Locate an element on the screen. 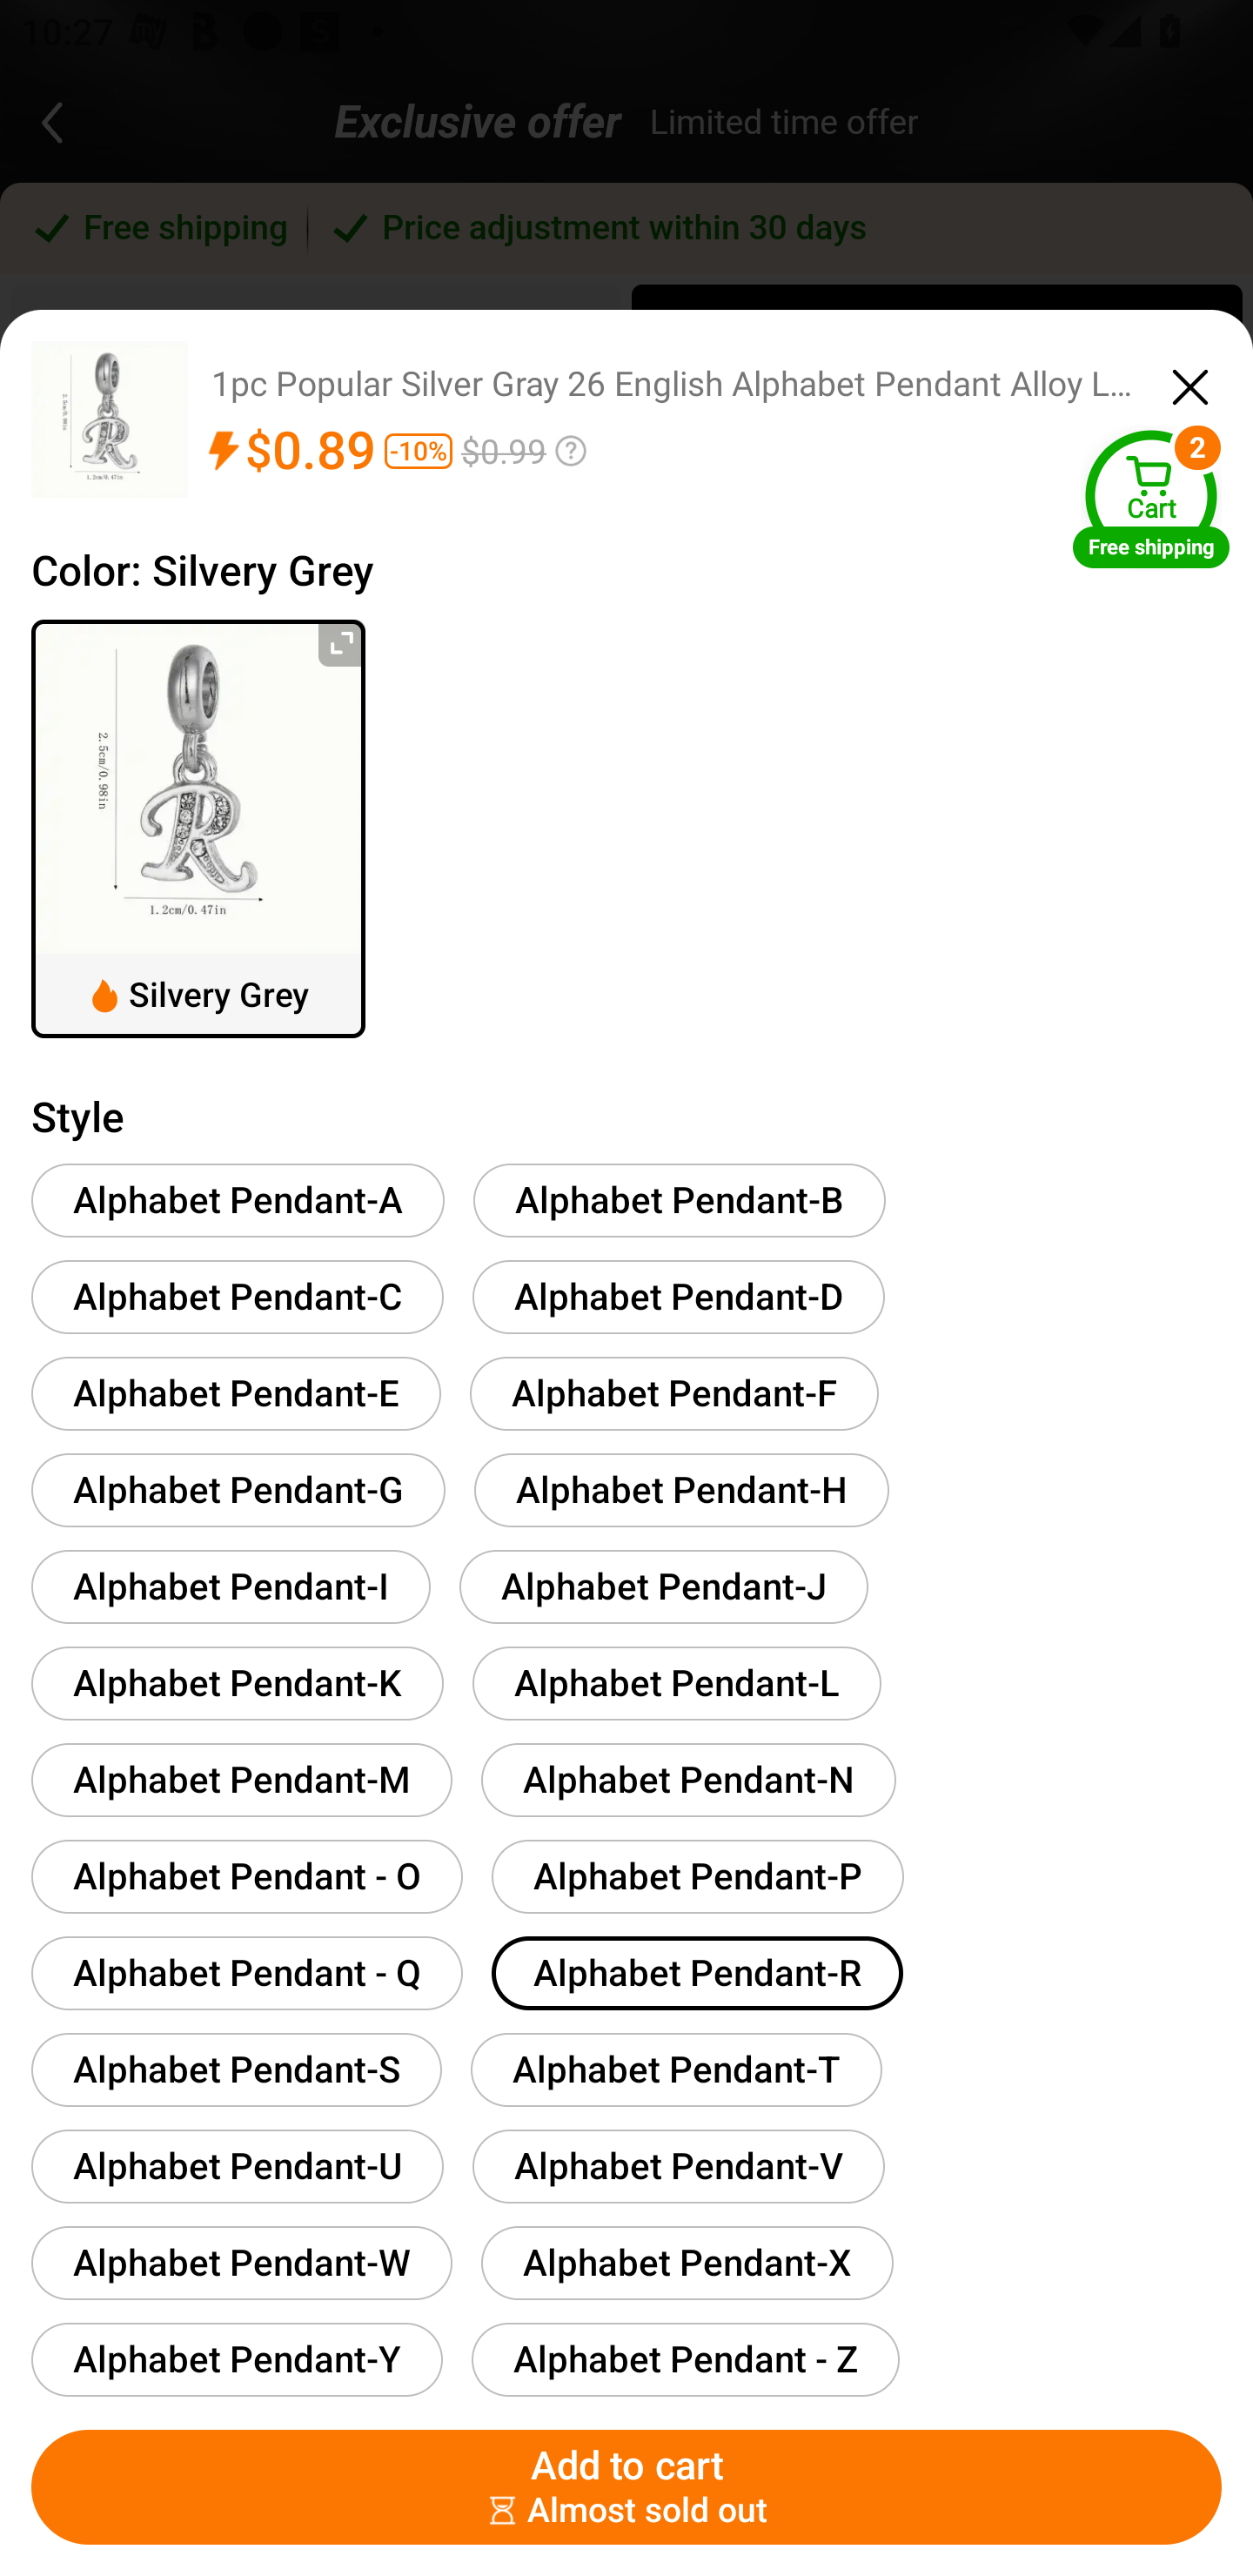   Alphabet Pendant-E is located at coordinates (236, 1392).